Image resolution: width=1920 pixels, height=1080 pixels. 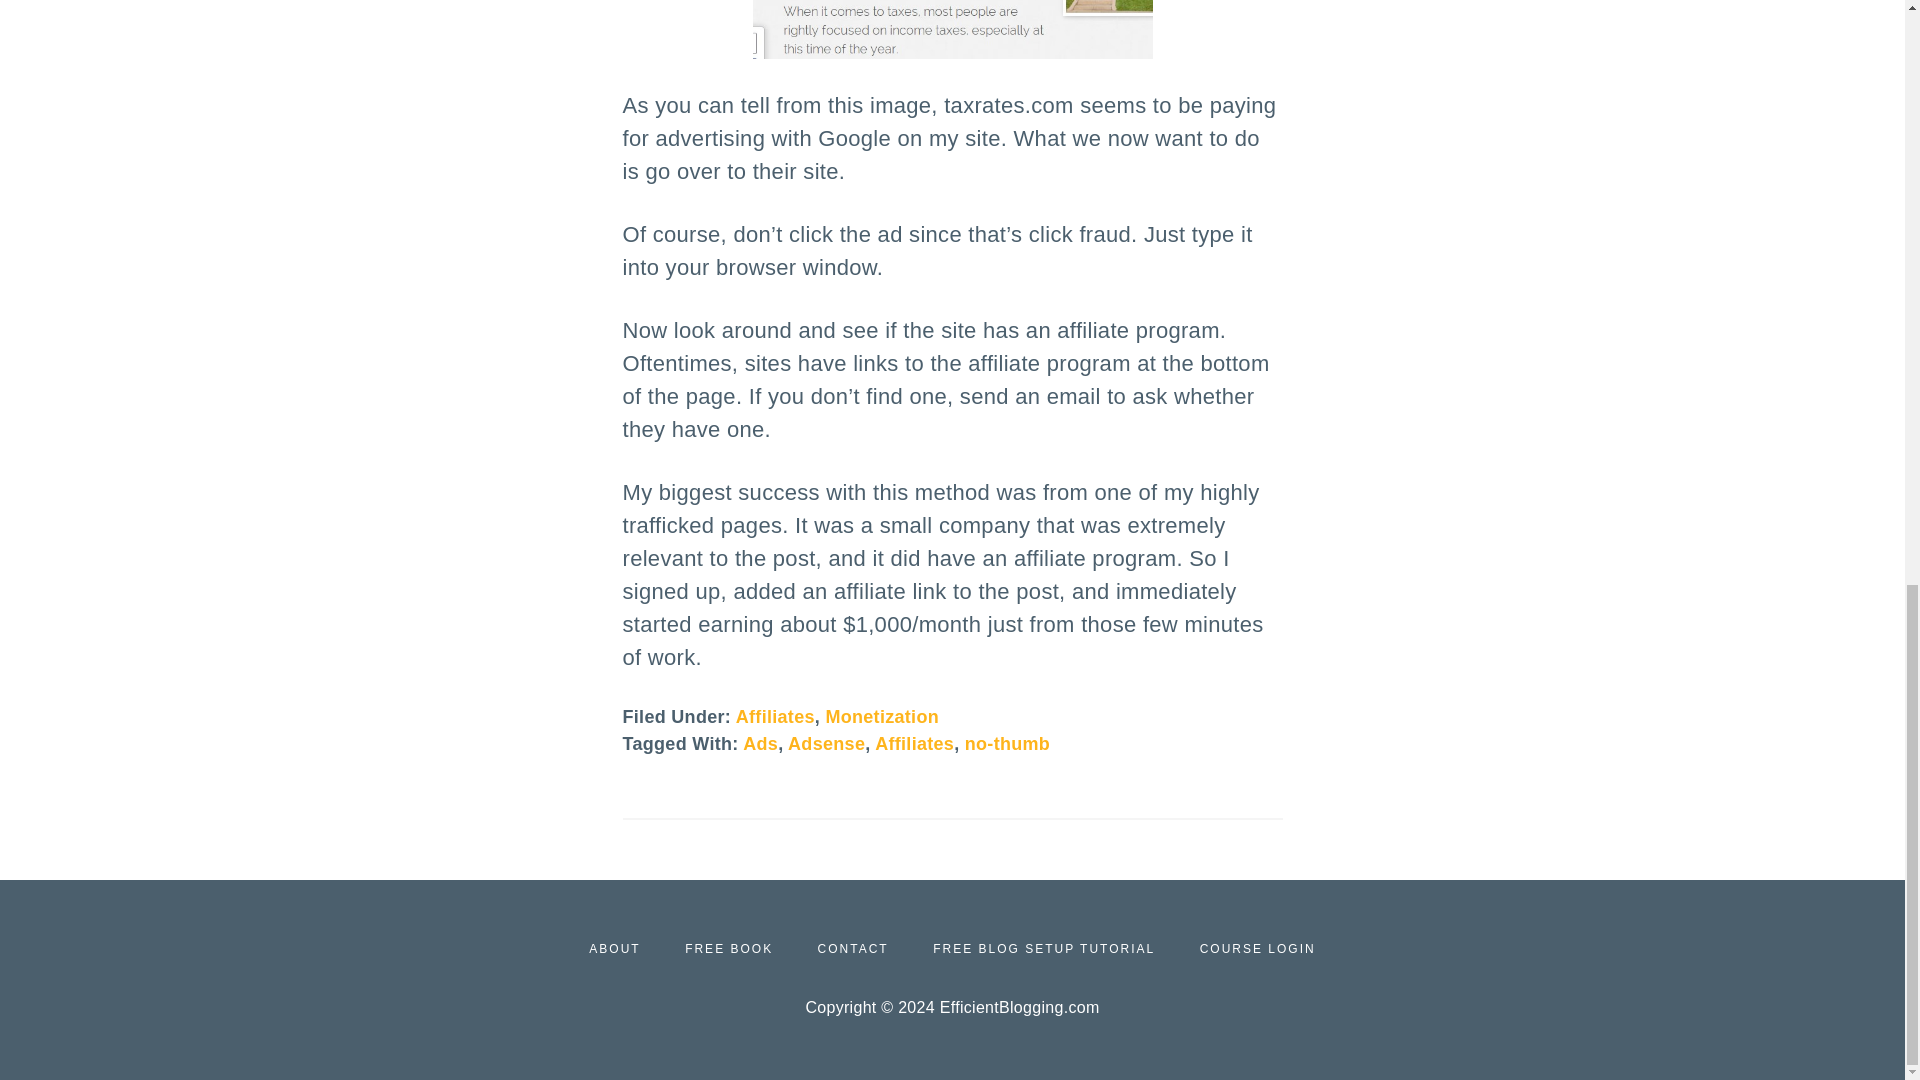 What do you see at coordinates (729, 947) in the screenshot?
I see `FREE BOOK` at bounding box center [729, 947].